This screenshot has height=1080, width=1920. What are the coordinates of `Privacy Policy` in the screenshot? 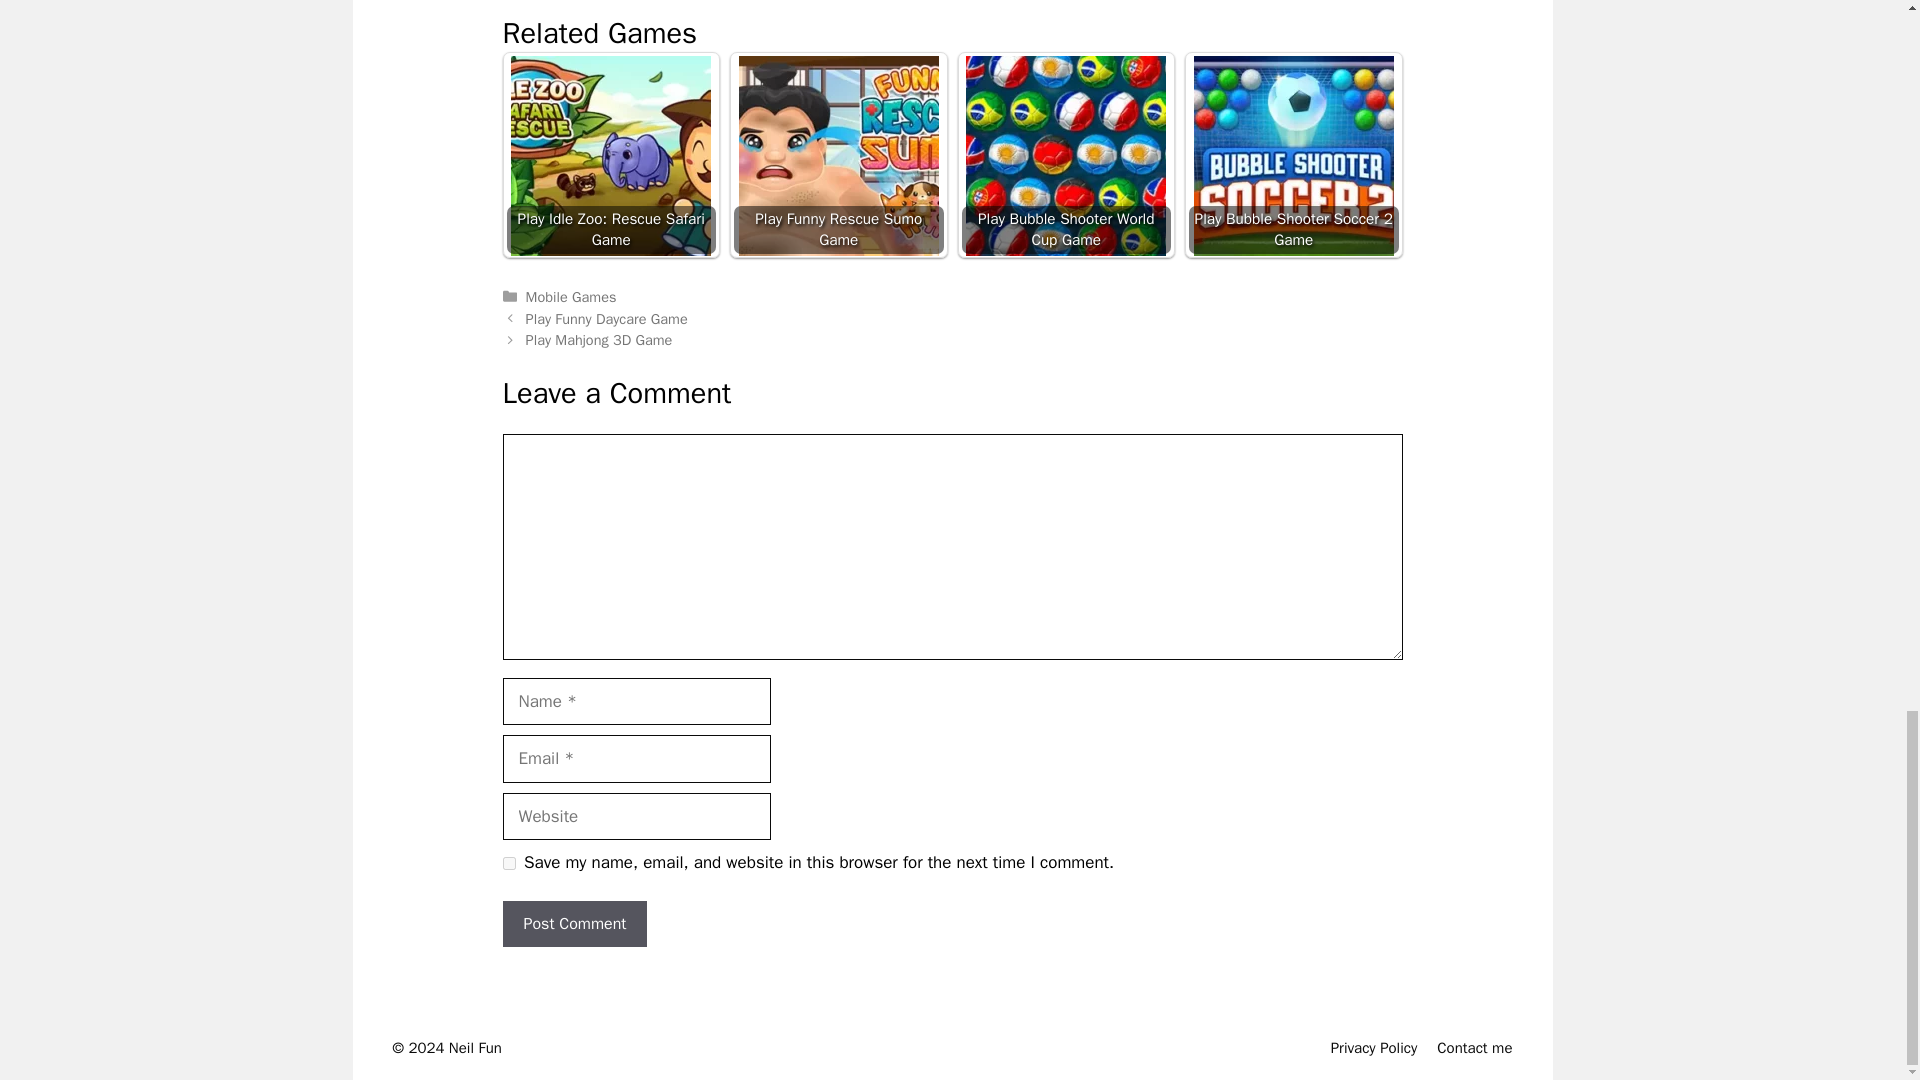 It's located at (1374, 1048).